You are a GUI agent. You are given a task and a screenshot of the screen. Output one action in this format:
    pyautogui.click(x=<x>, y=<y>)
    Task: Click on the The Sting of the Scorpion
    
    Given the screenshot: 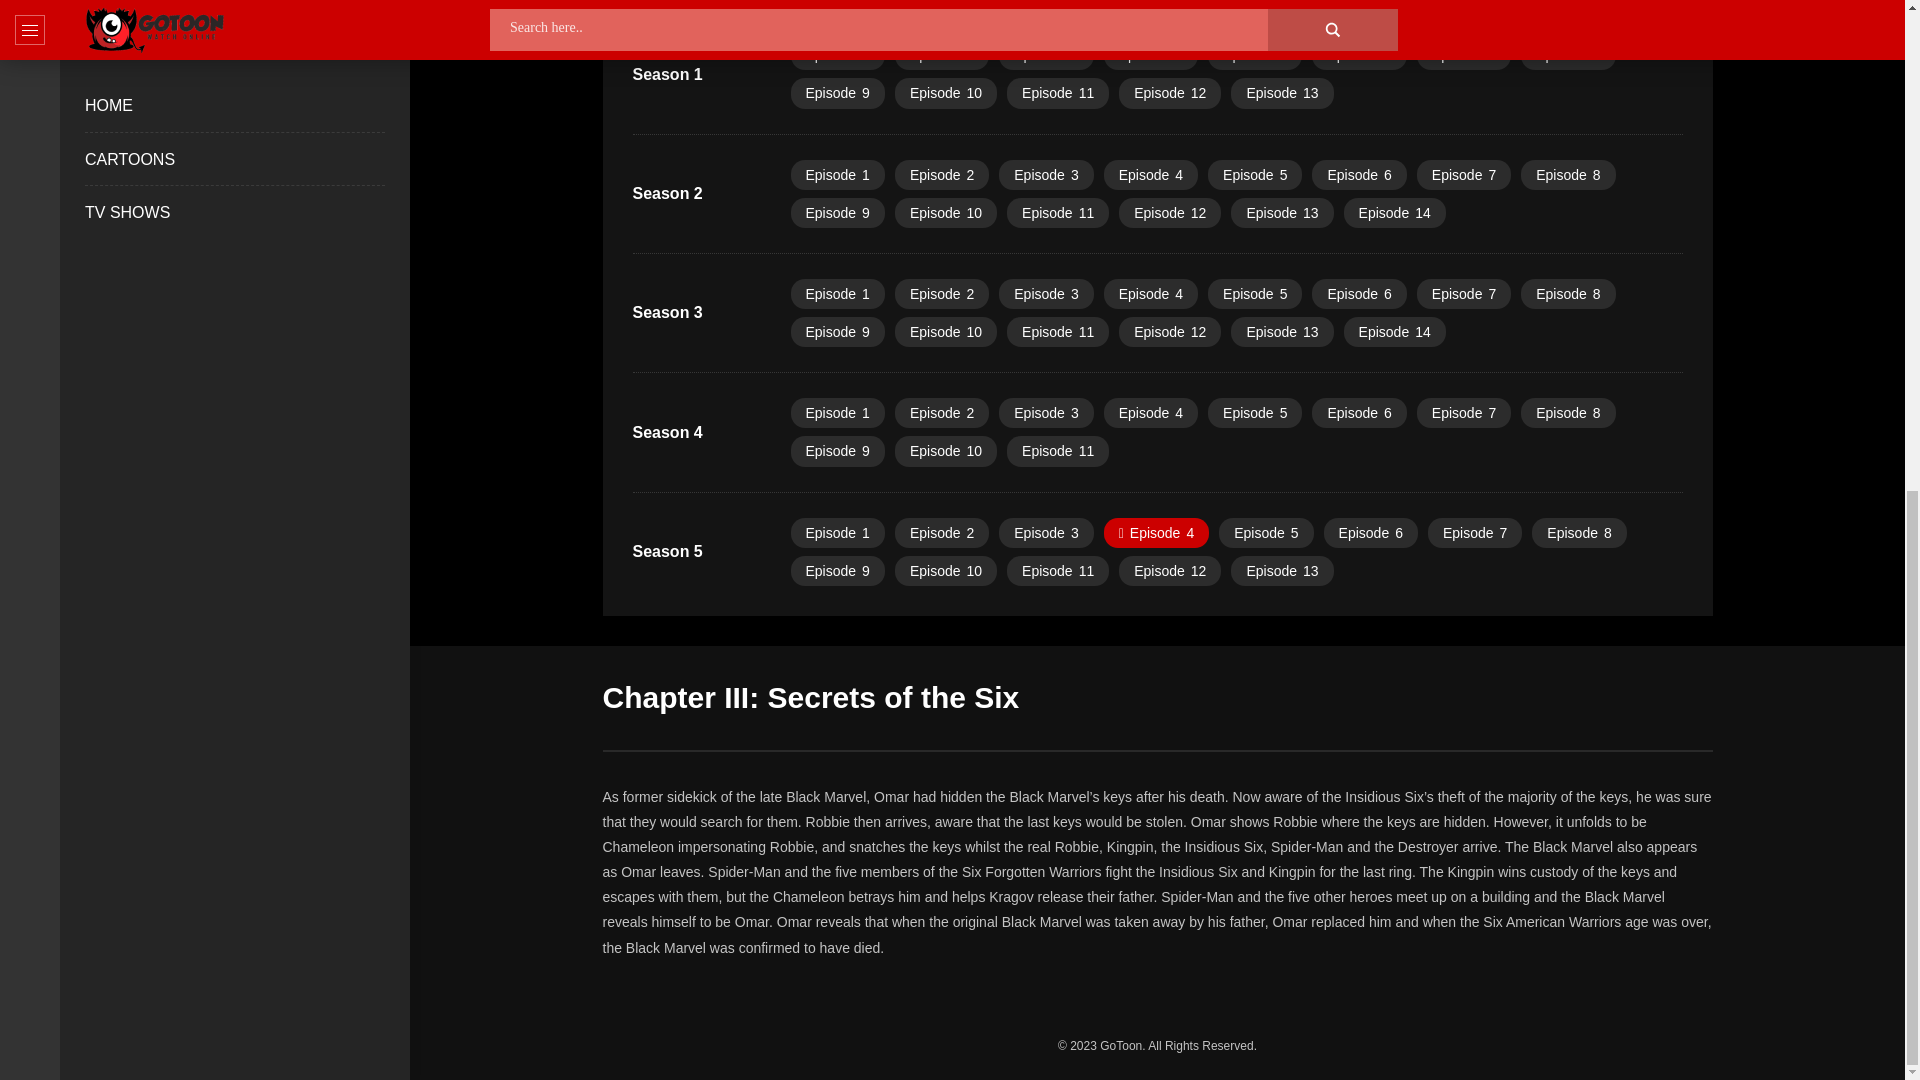 What is the action you would take?
    pyautogui.click(x=1358, y=54)
    